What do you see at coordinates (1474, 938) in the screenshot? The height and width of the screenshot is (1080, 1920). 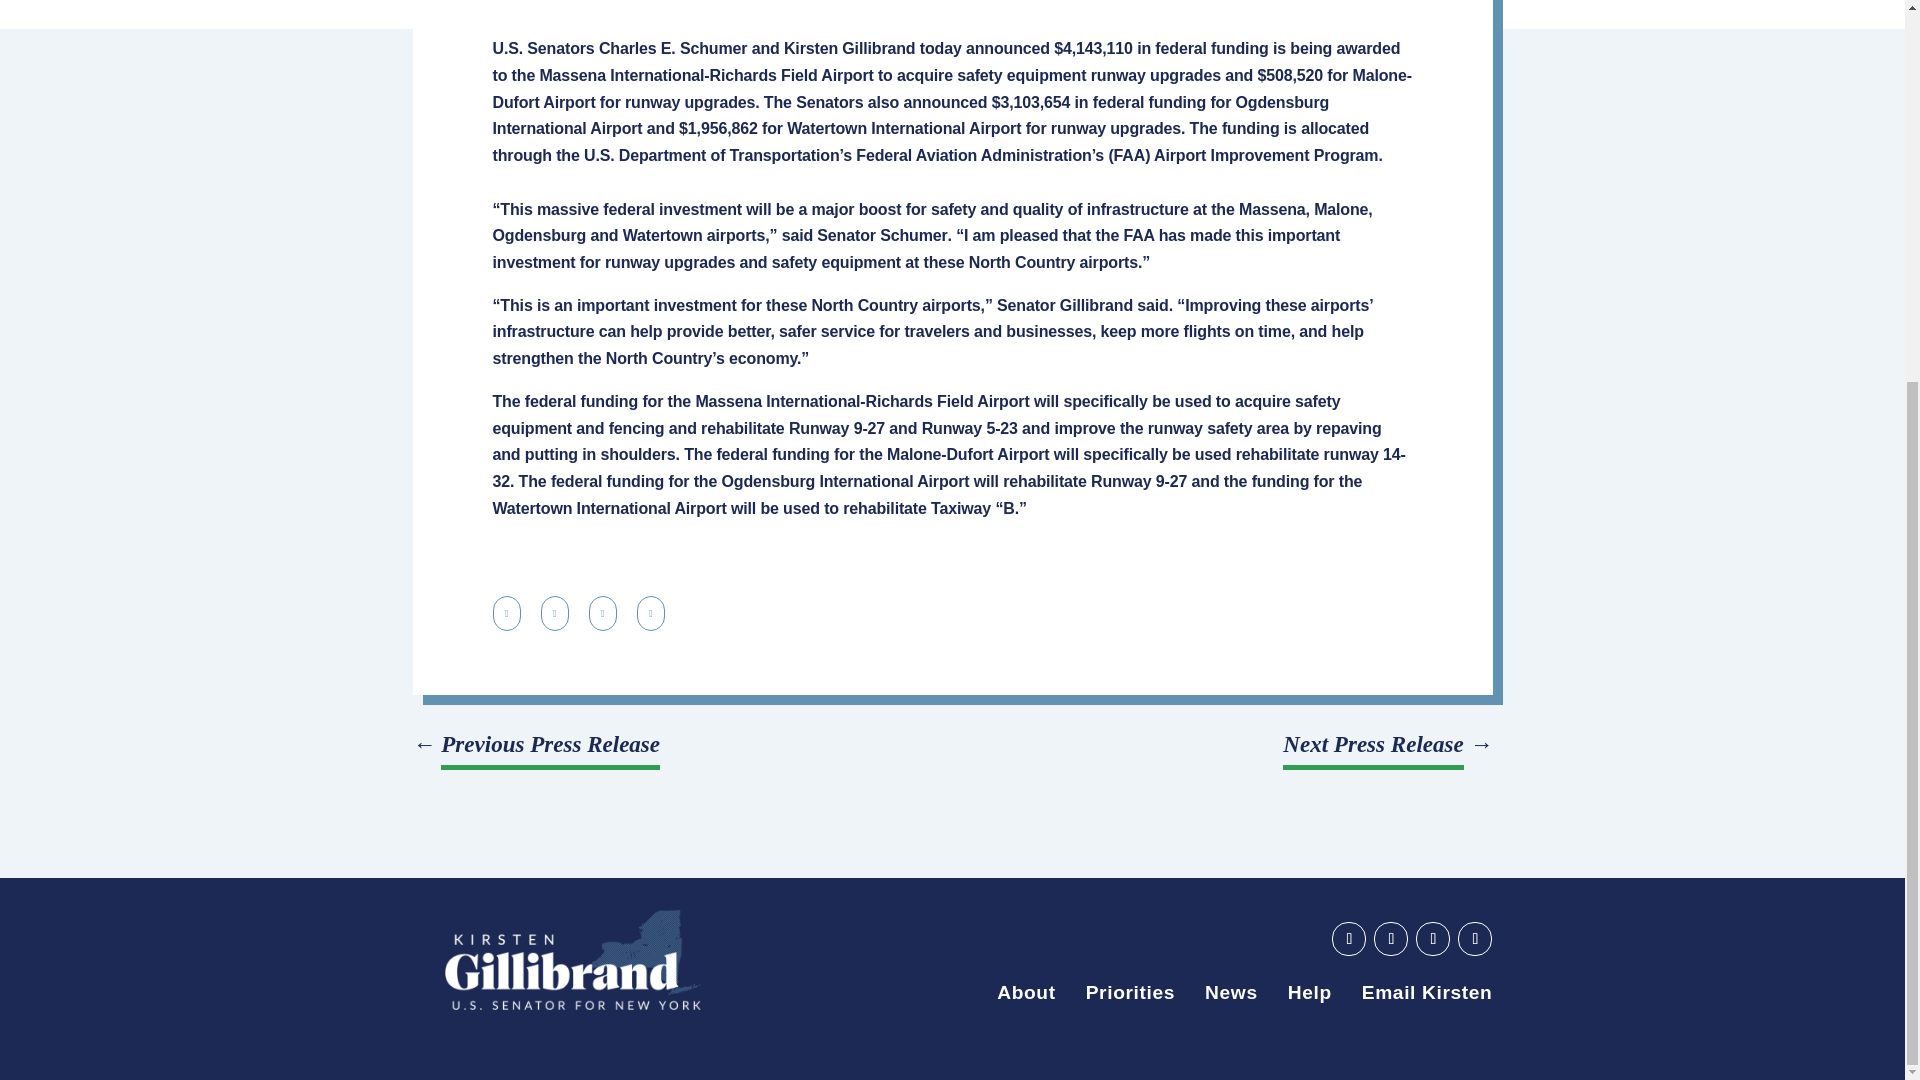 I see `Follow on Instagram` at bounding box center [1474, 938].